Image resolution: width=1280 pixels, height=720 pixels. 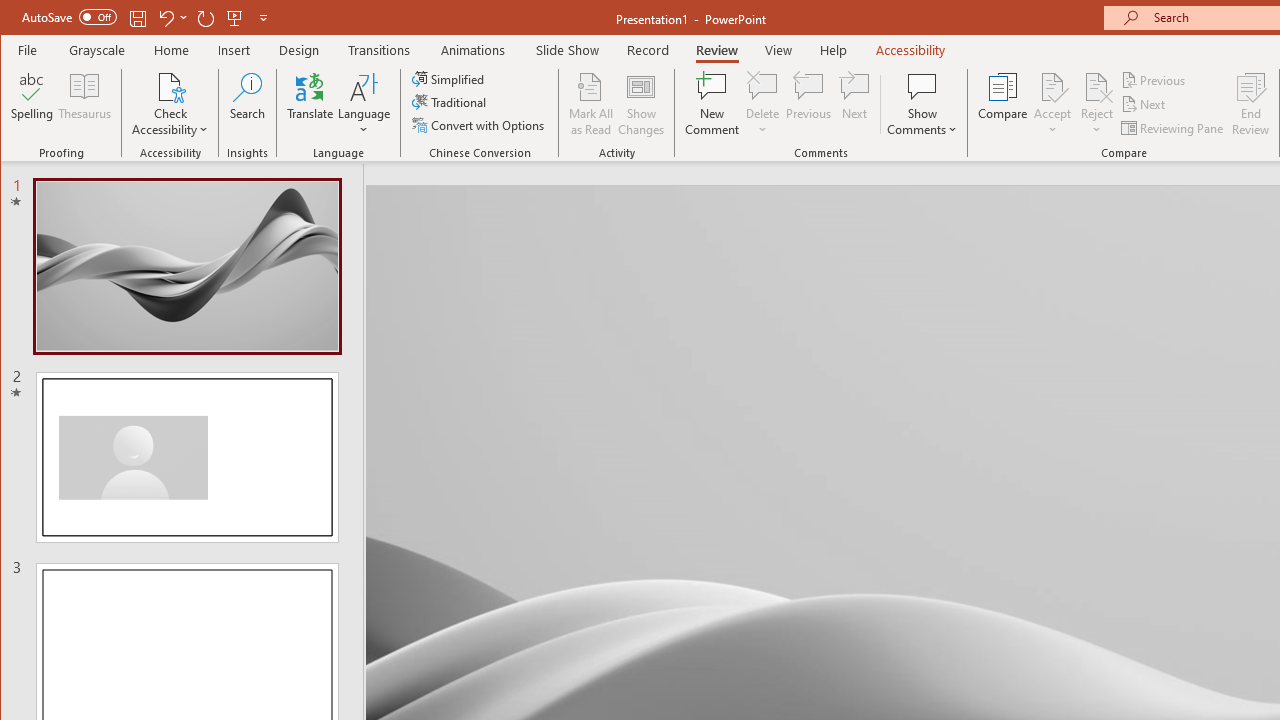 What do you see at coordinates (1002, 104) in the screenshot?
I see `Compare` at bounding box center [1002, 104].